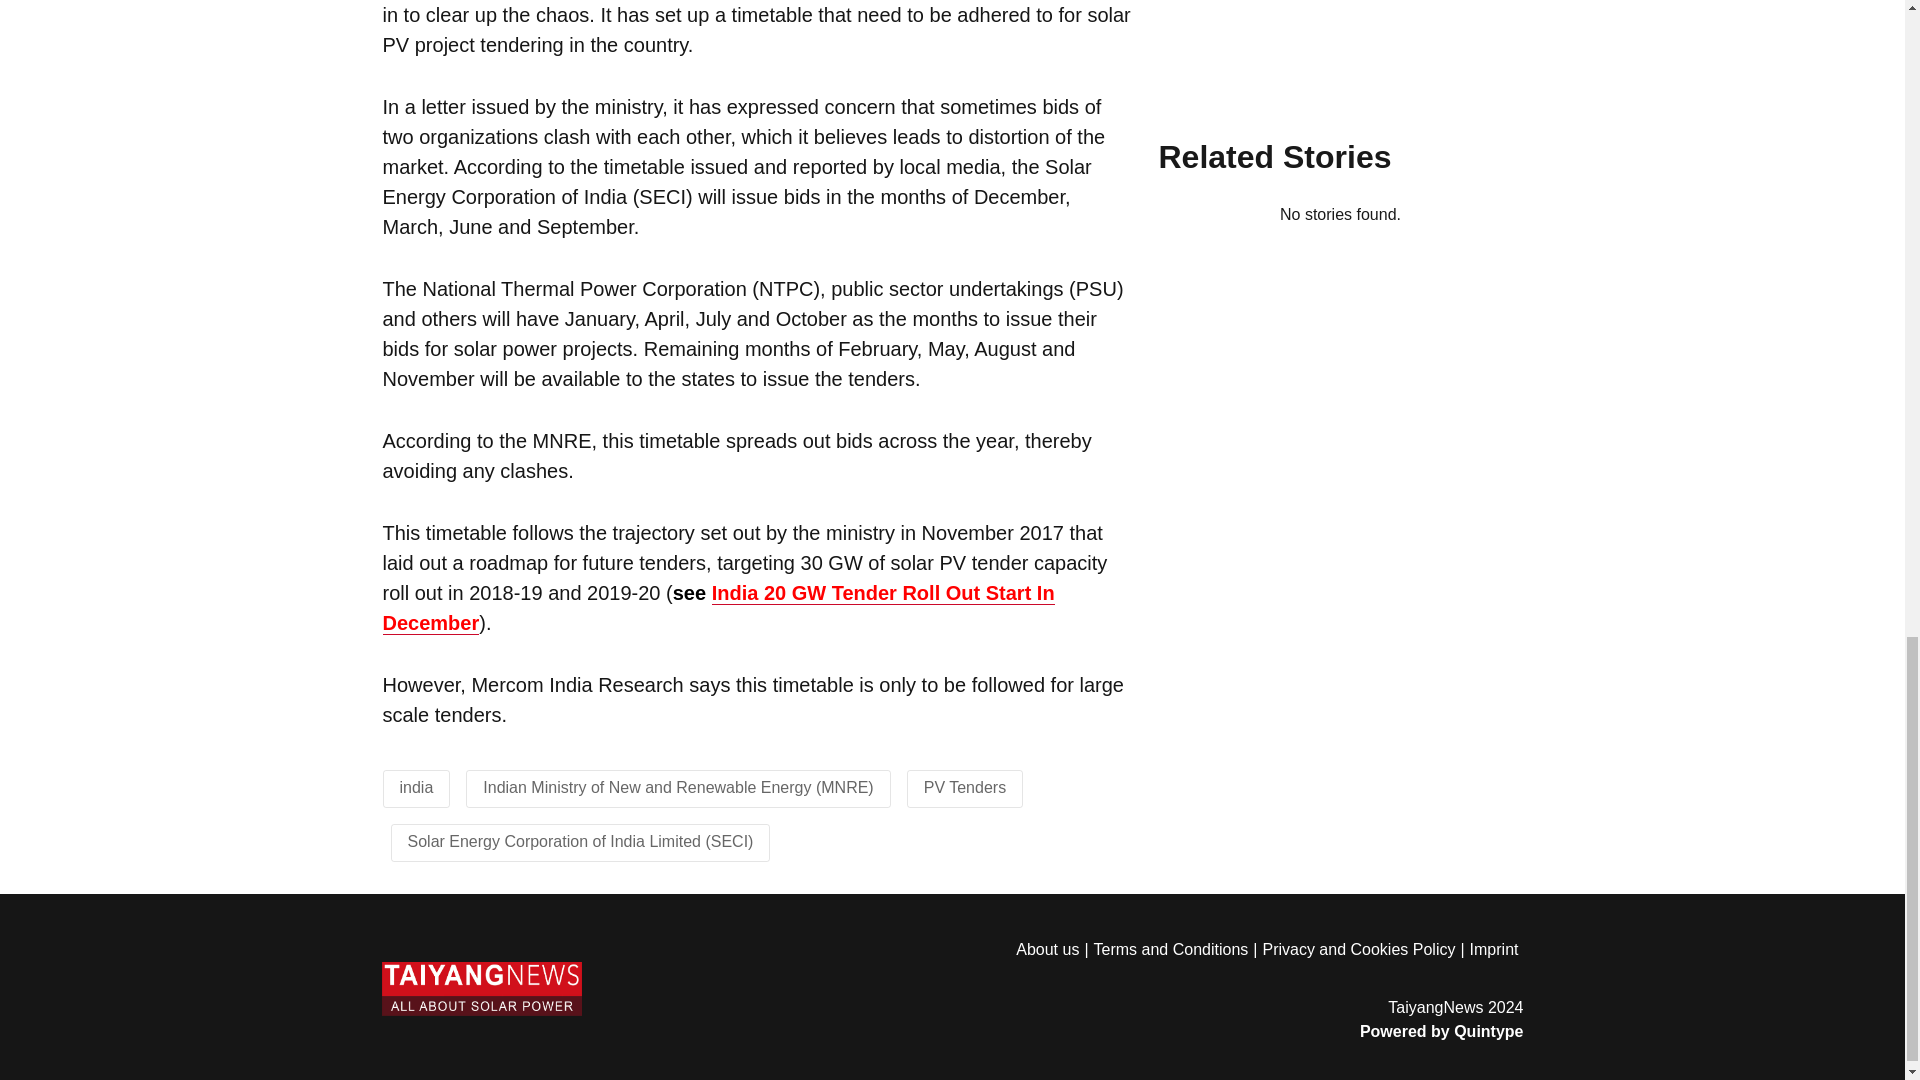  I want to click on About us, so click(1054, 950).